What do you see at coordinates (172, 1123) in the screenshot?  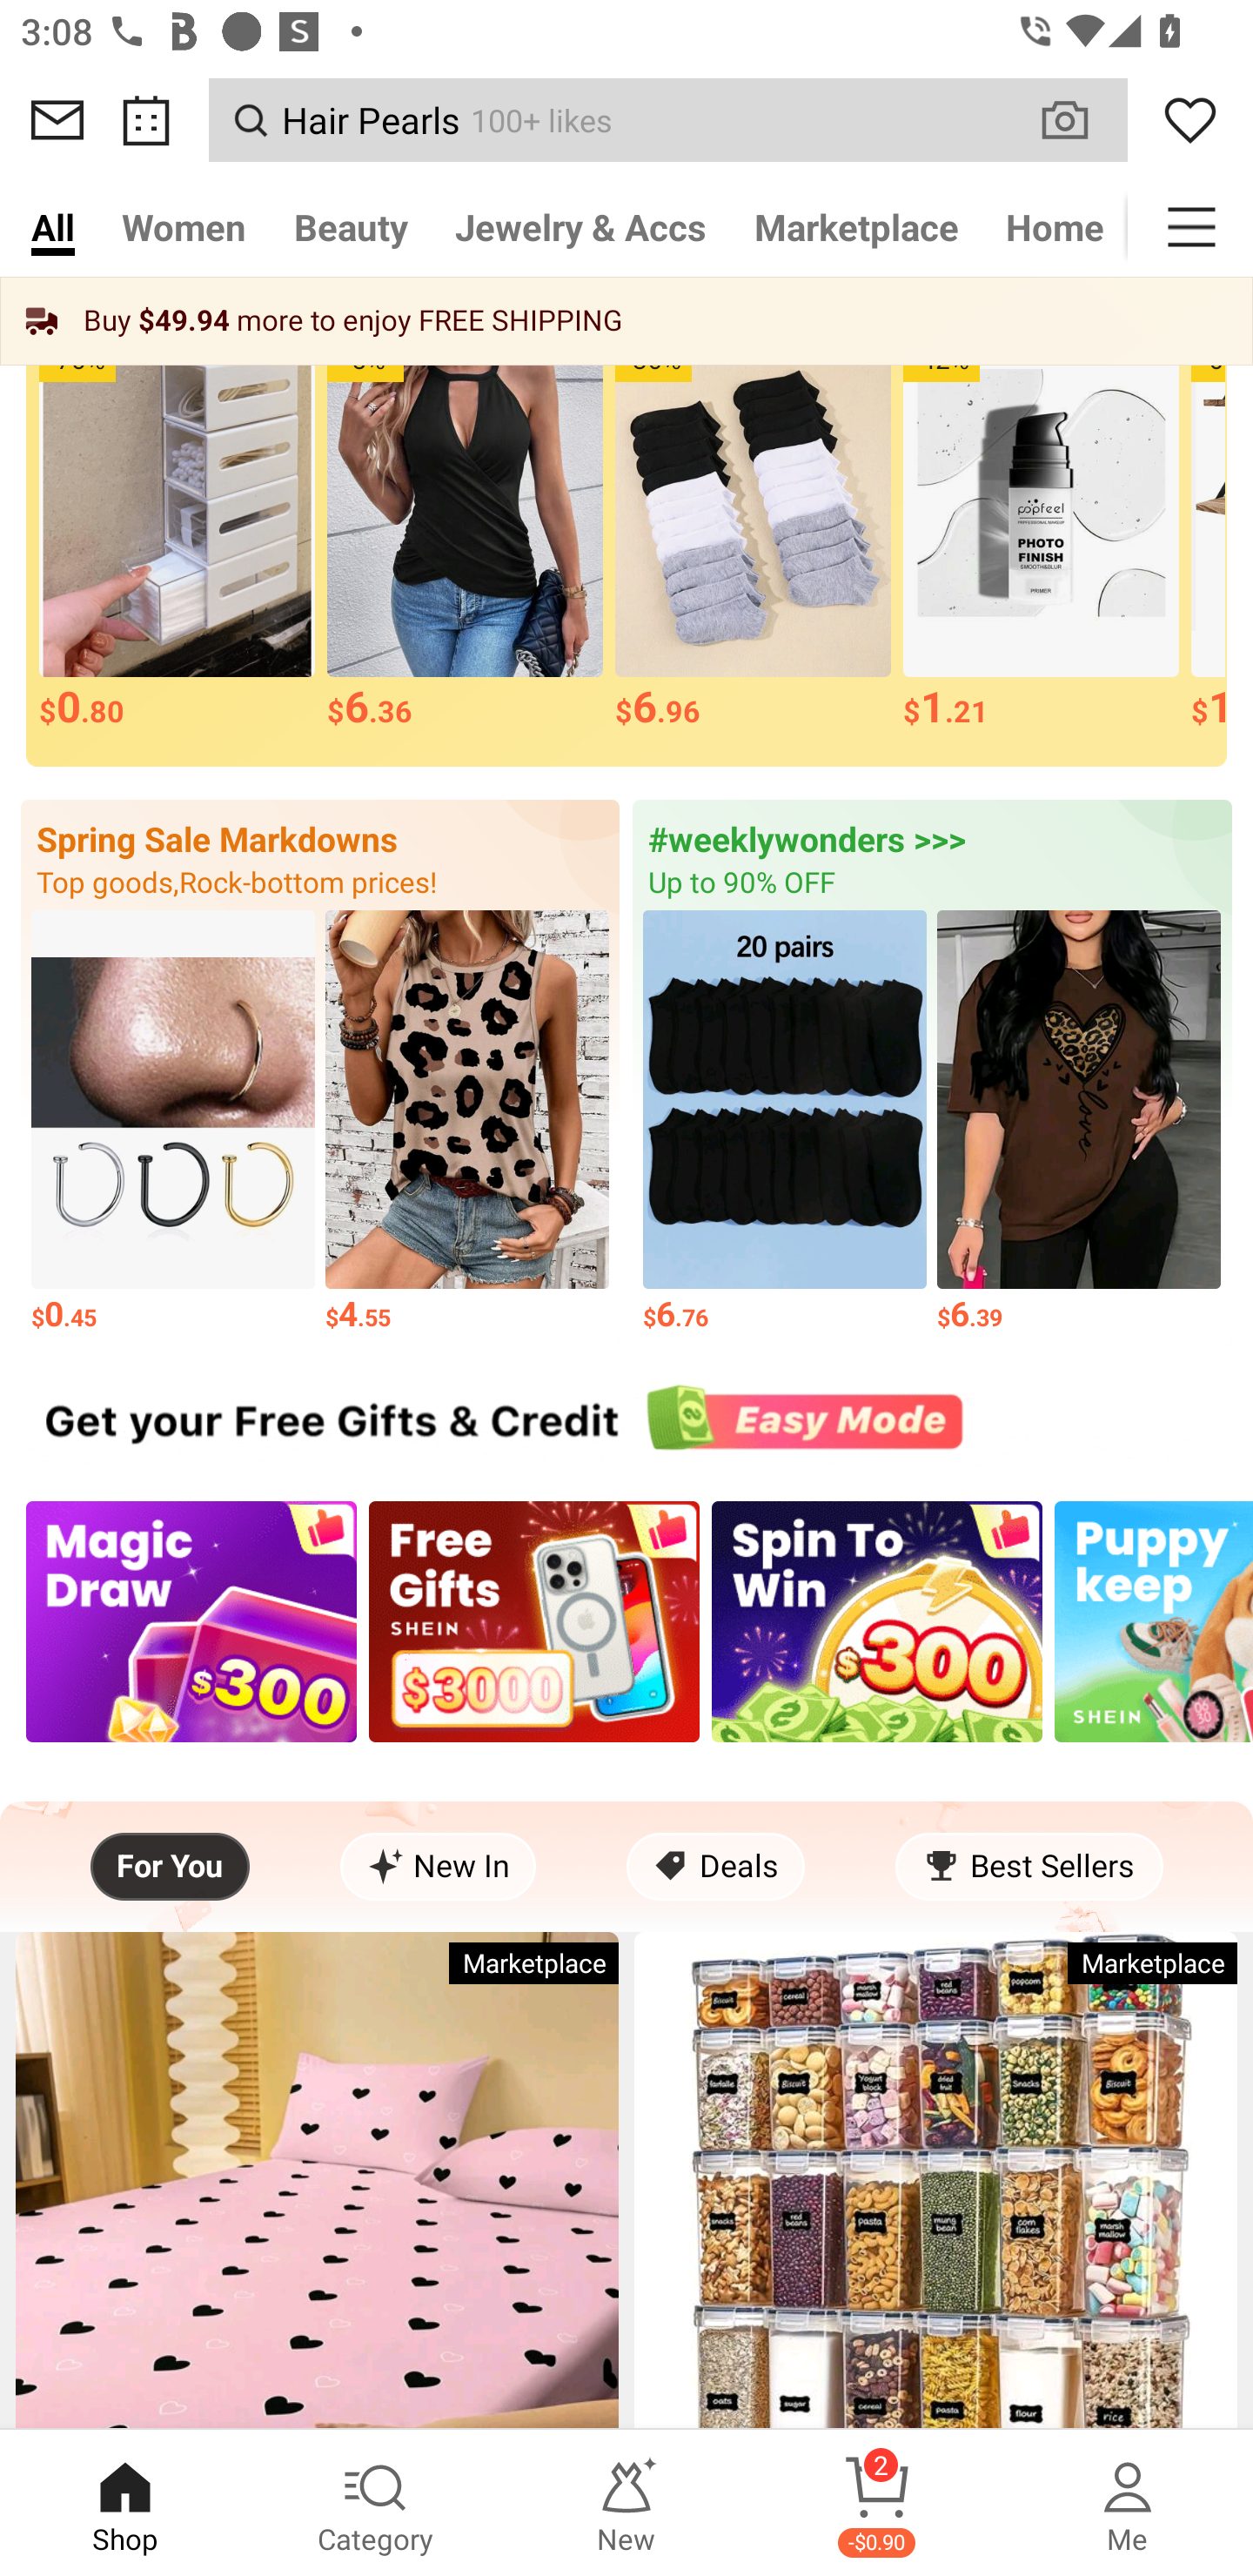 I see `$0.45 Price $0.45` at bounding box center [172, 1123].